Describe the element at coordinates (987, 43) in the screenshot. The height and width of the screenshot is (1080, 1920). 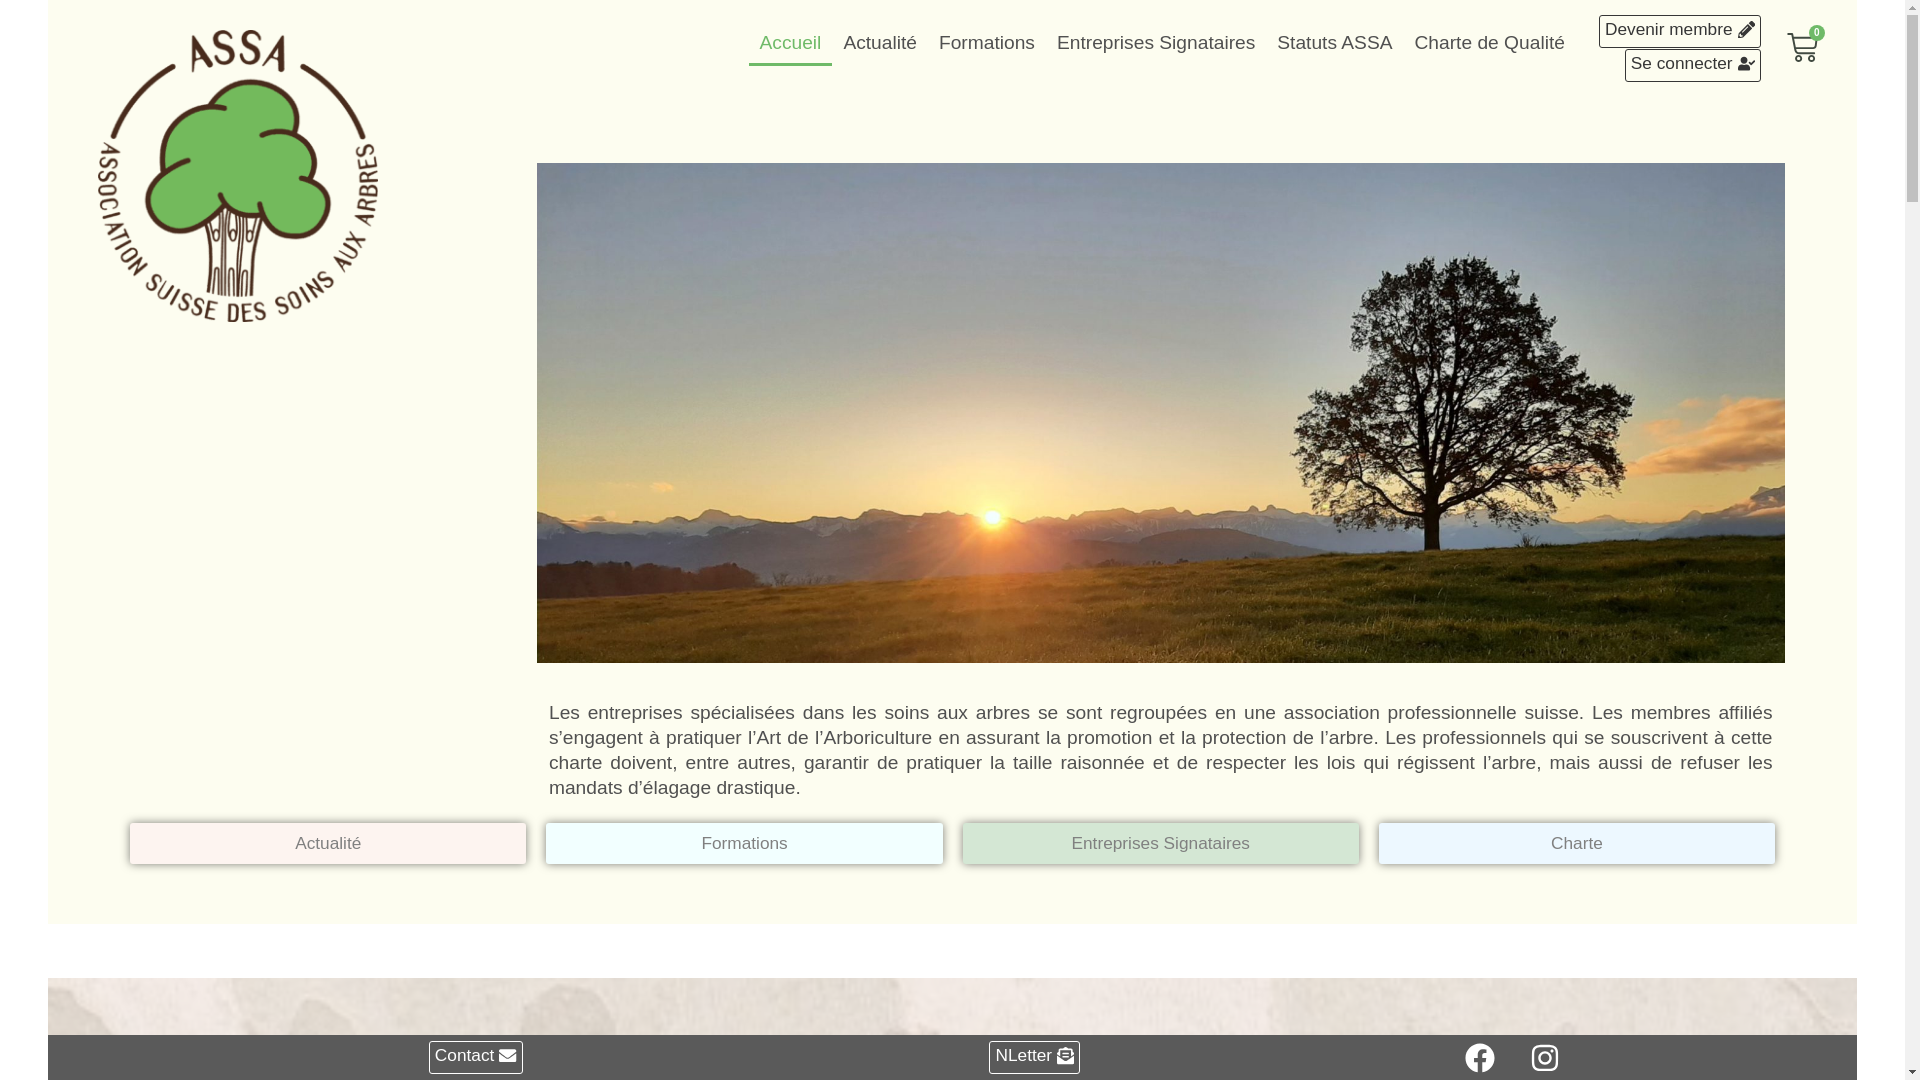
I see `Formations` at that location.